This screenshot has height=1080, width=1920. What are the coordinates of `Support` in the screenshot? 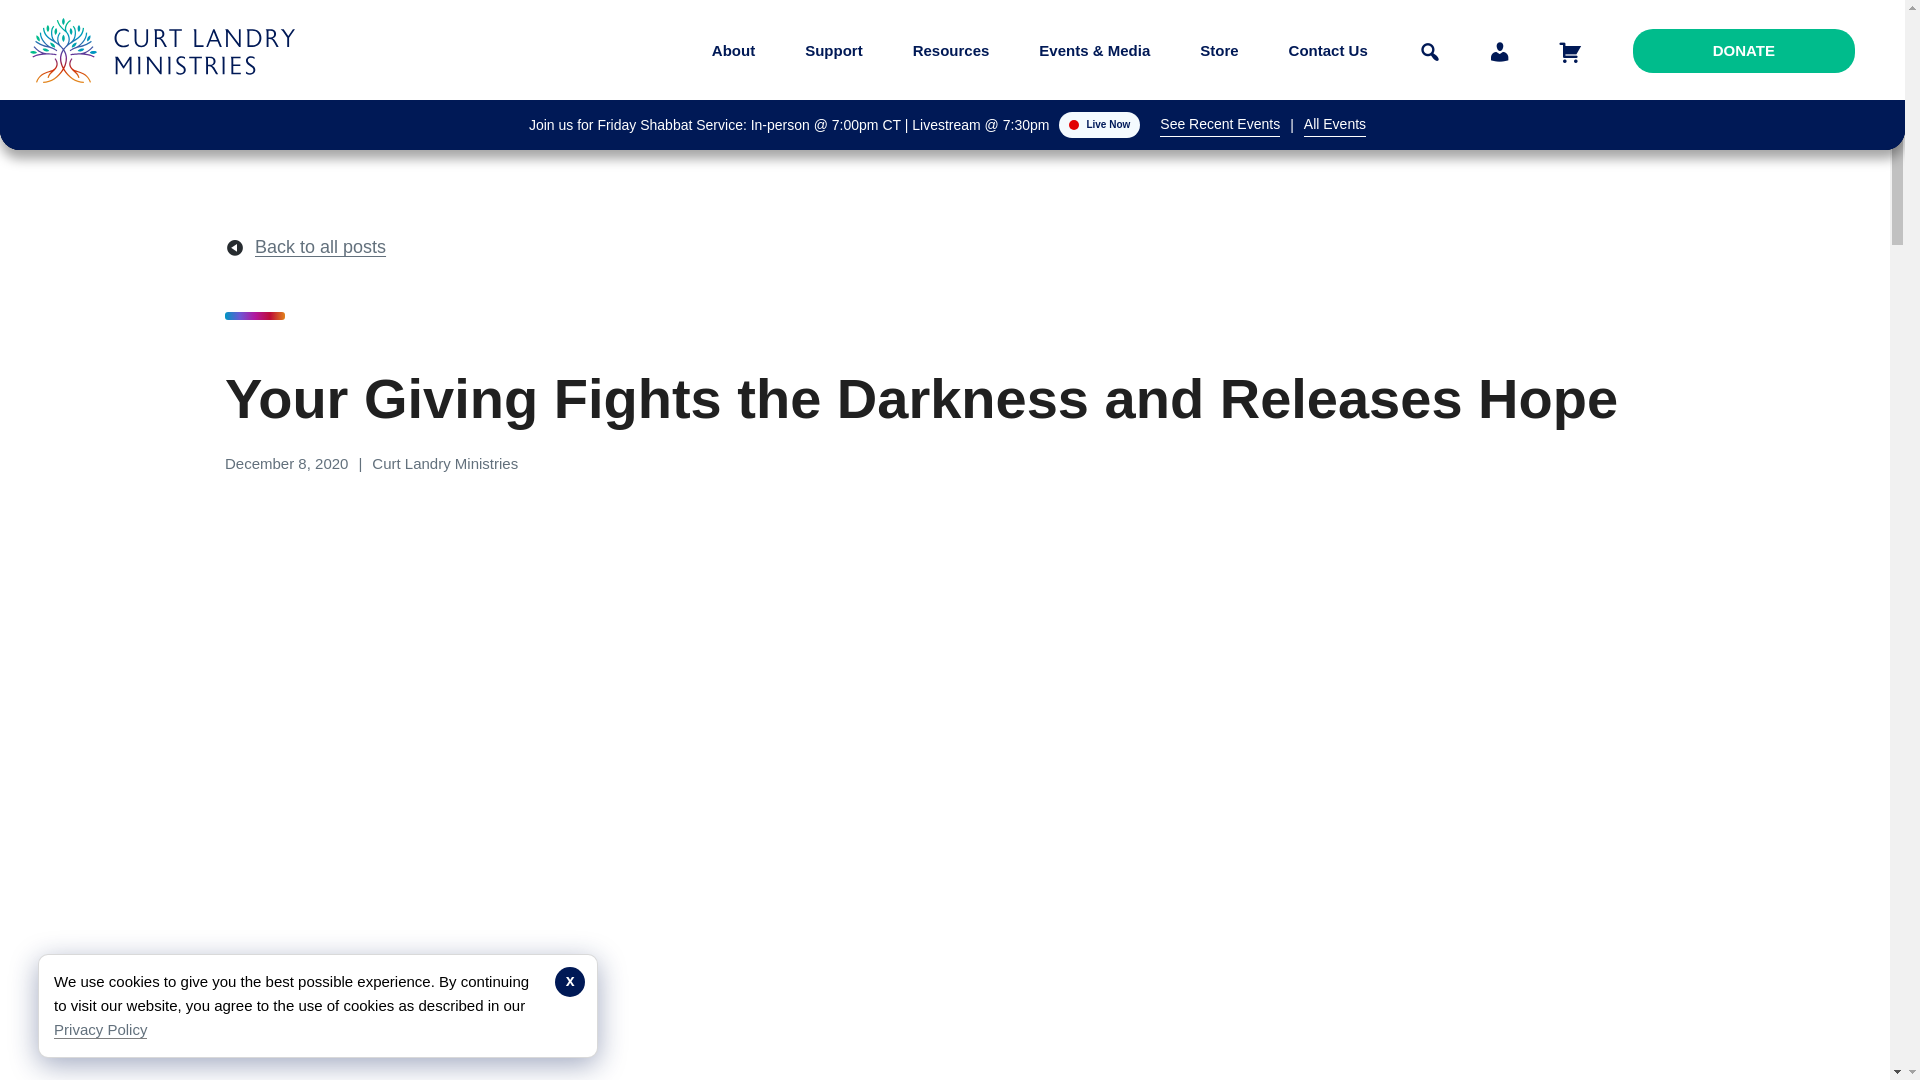 It's located at (833, 50).